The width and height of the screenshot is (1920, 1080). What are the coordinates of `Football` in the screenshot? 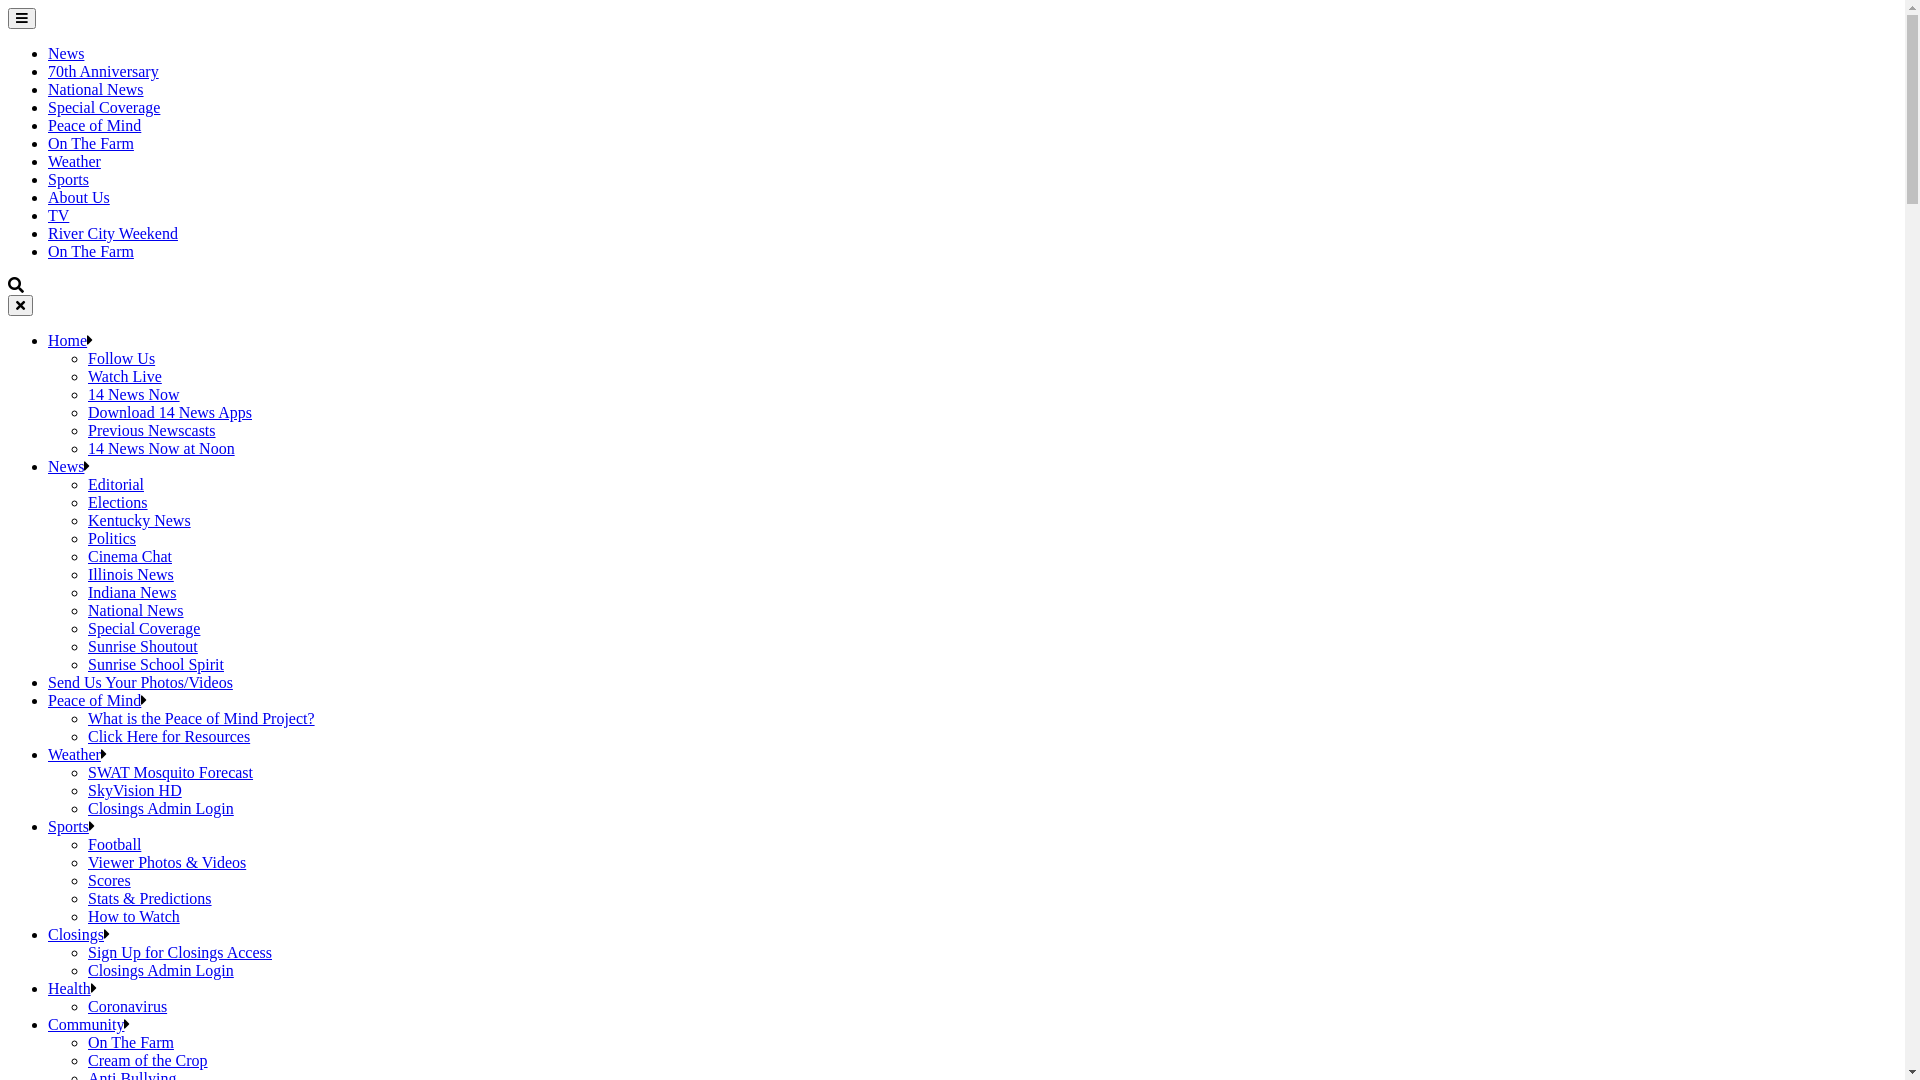 It's located at (114, 844).